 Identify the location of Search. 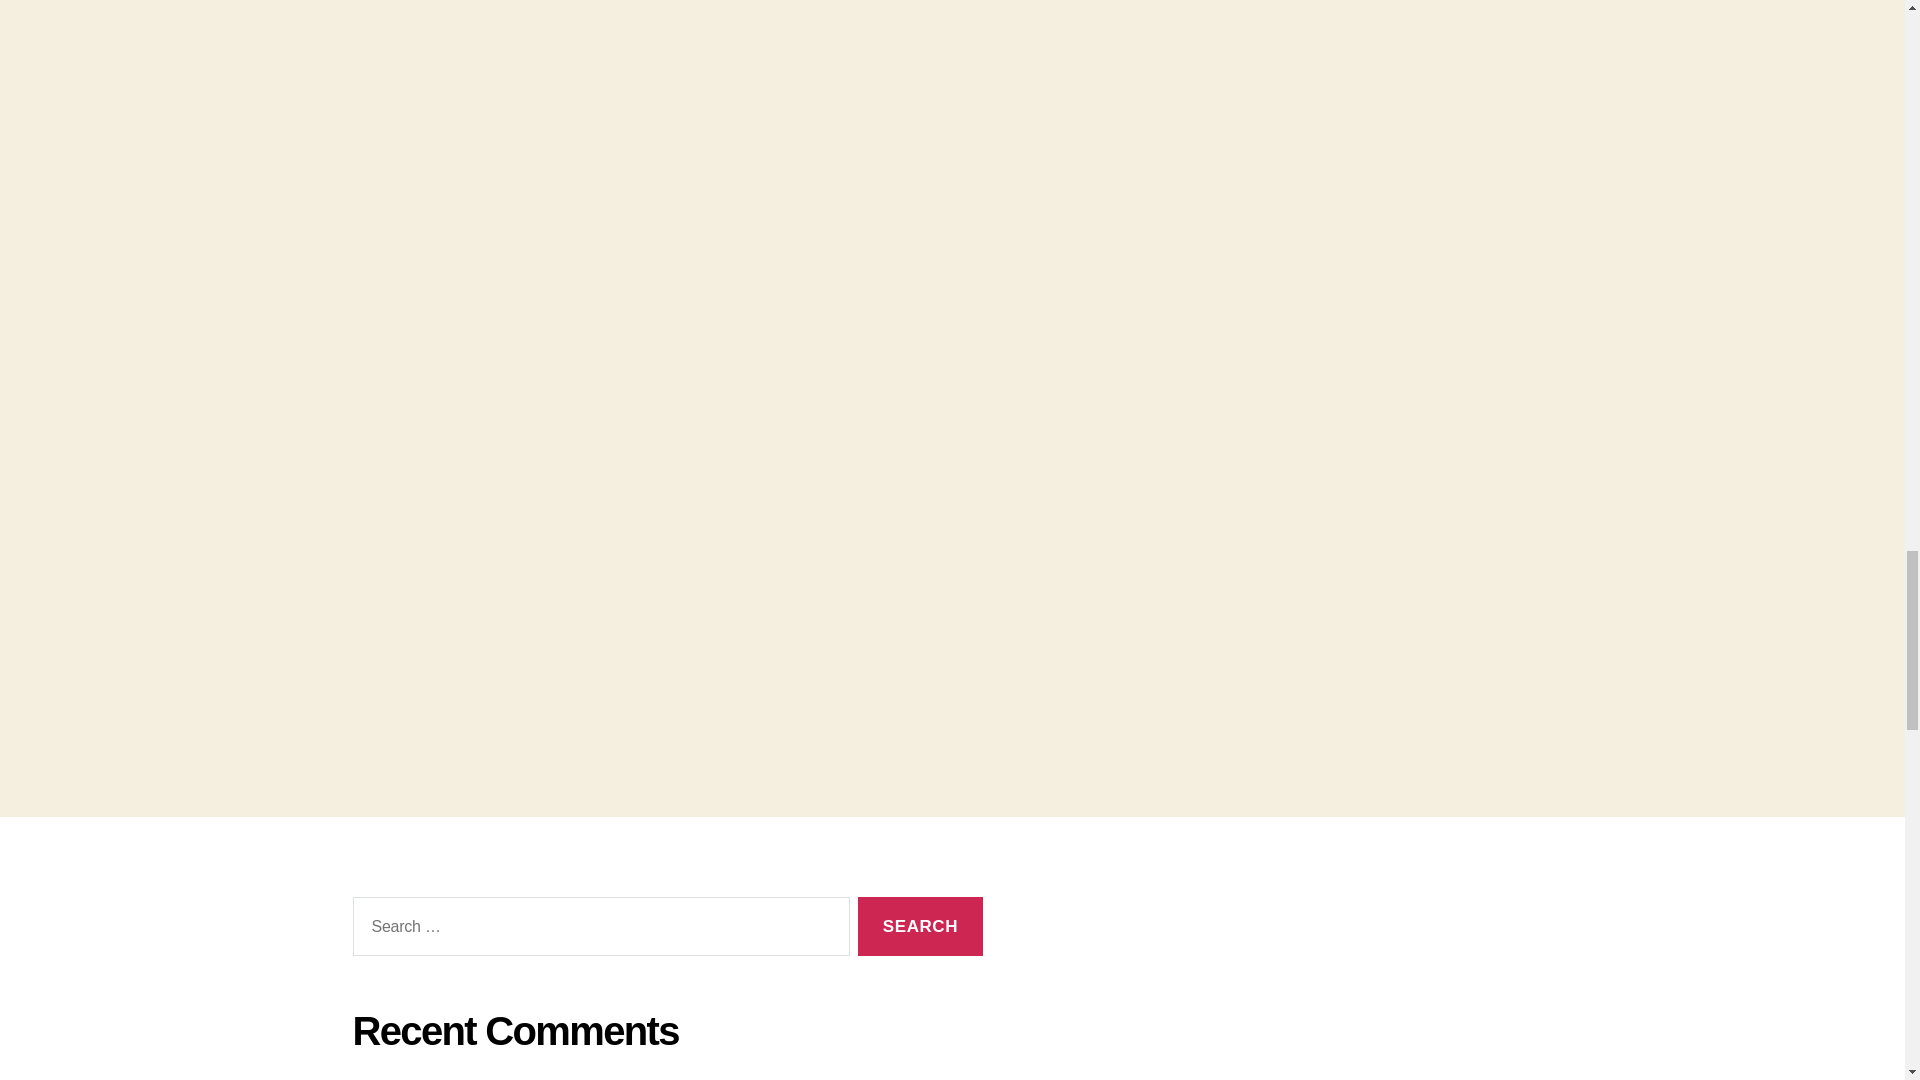
(920, 926).